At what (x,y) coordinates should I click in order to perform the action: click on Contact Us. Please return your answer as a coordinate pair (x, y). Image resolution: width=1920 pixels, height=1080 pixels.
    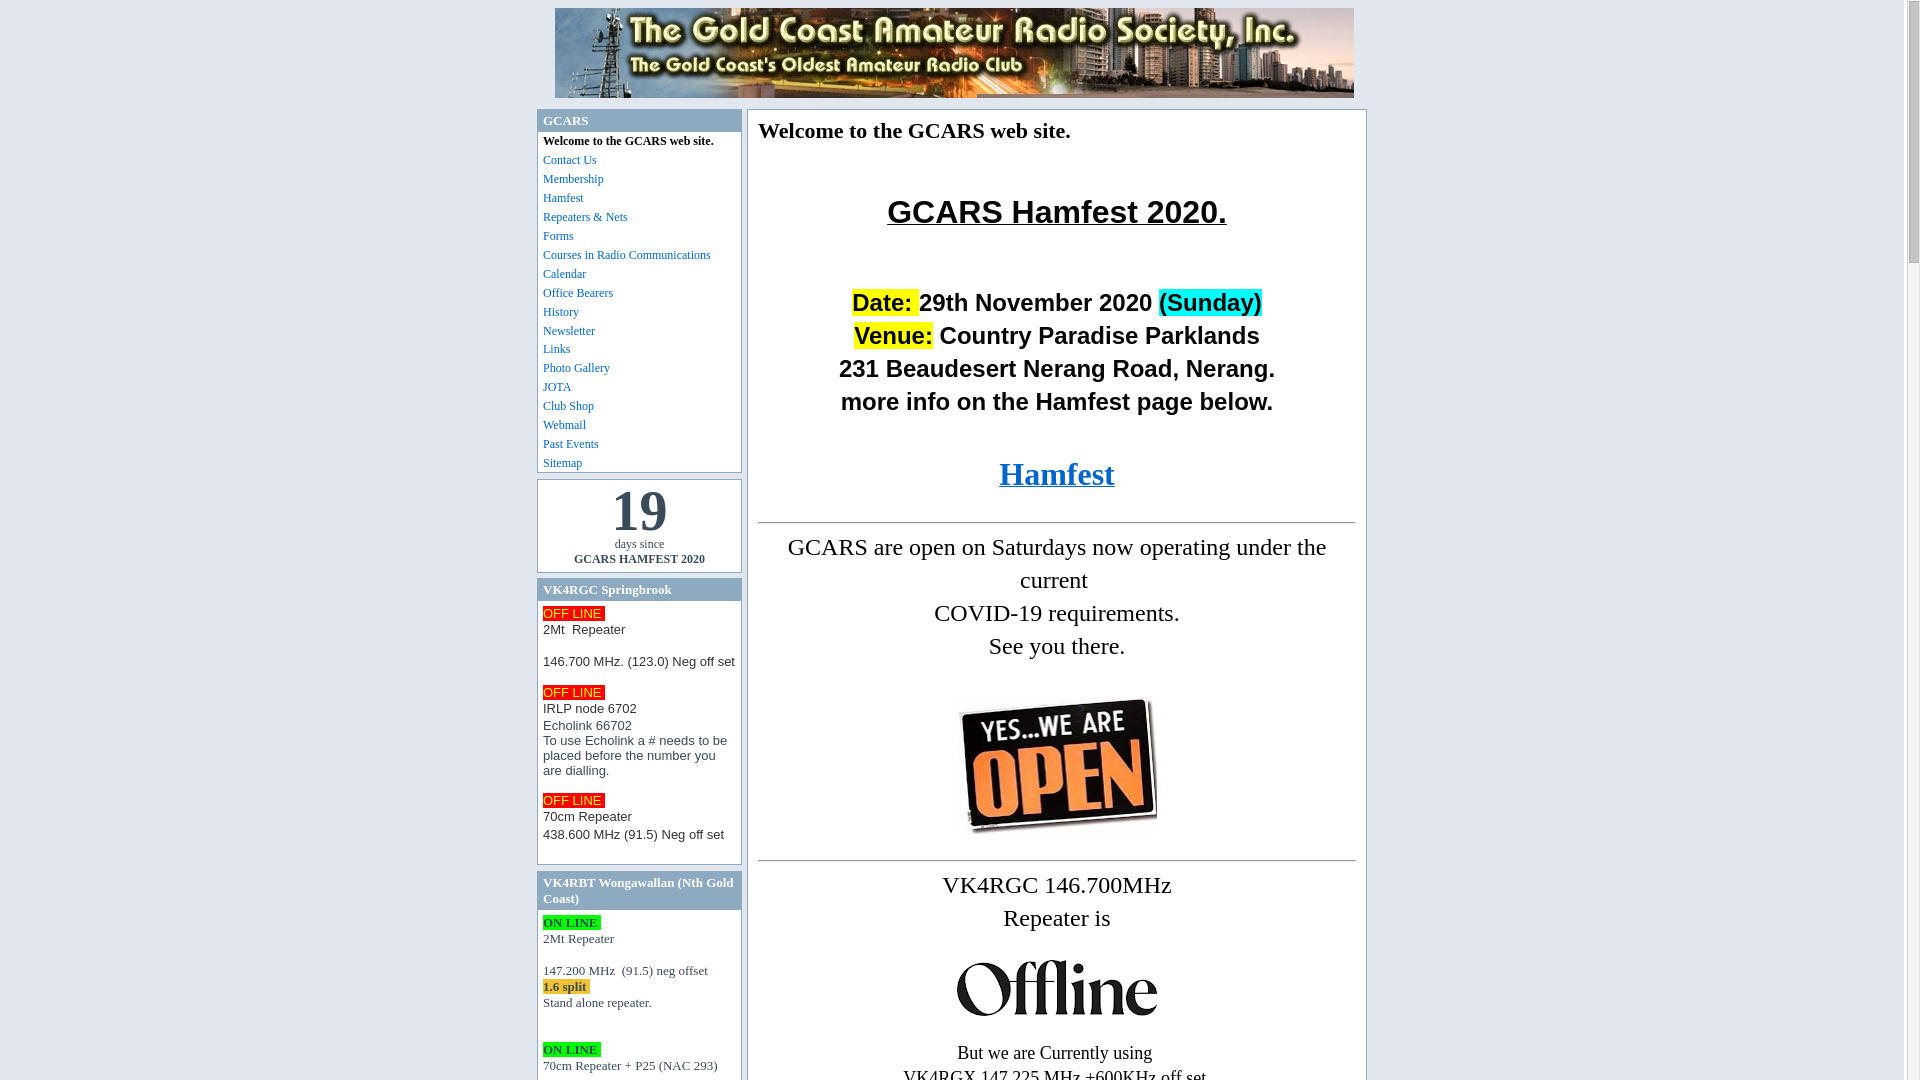
    Looking at the image, I should click on (642, 161).